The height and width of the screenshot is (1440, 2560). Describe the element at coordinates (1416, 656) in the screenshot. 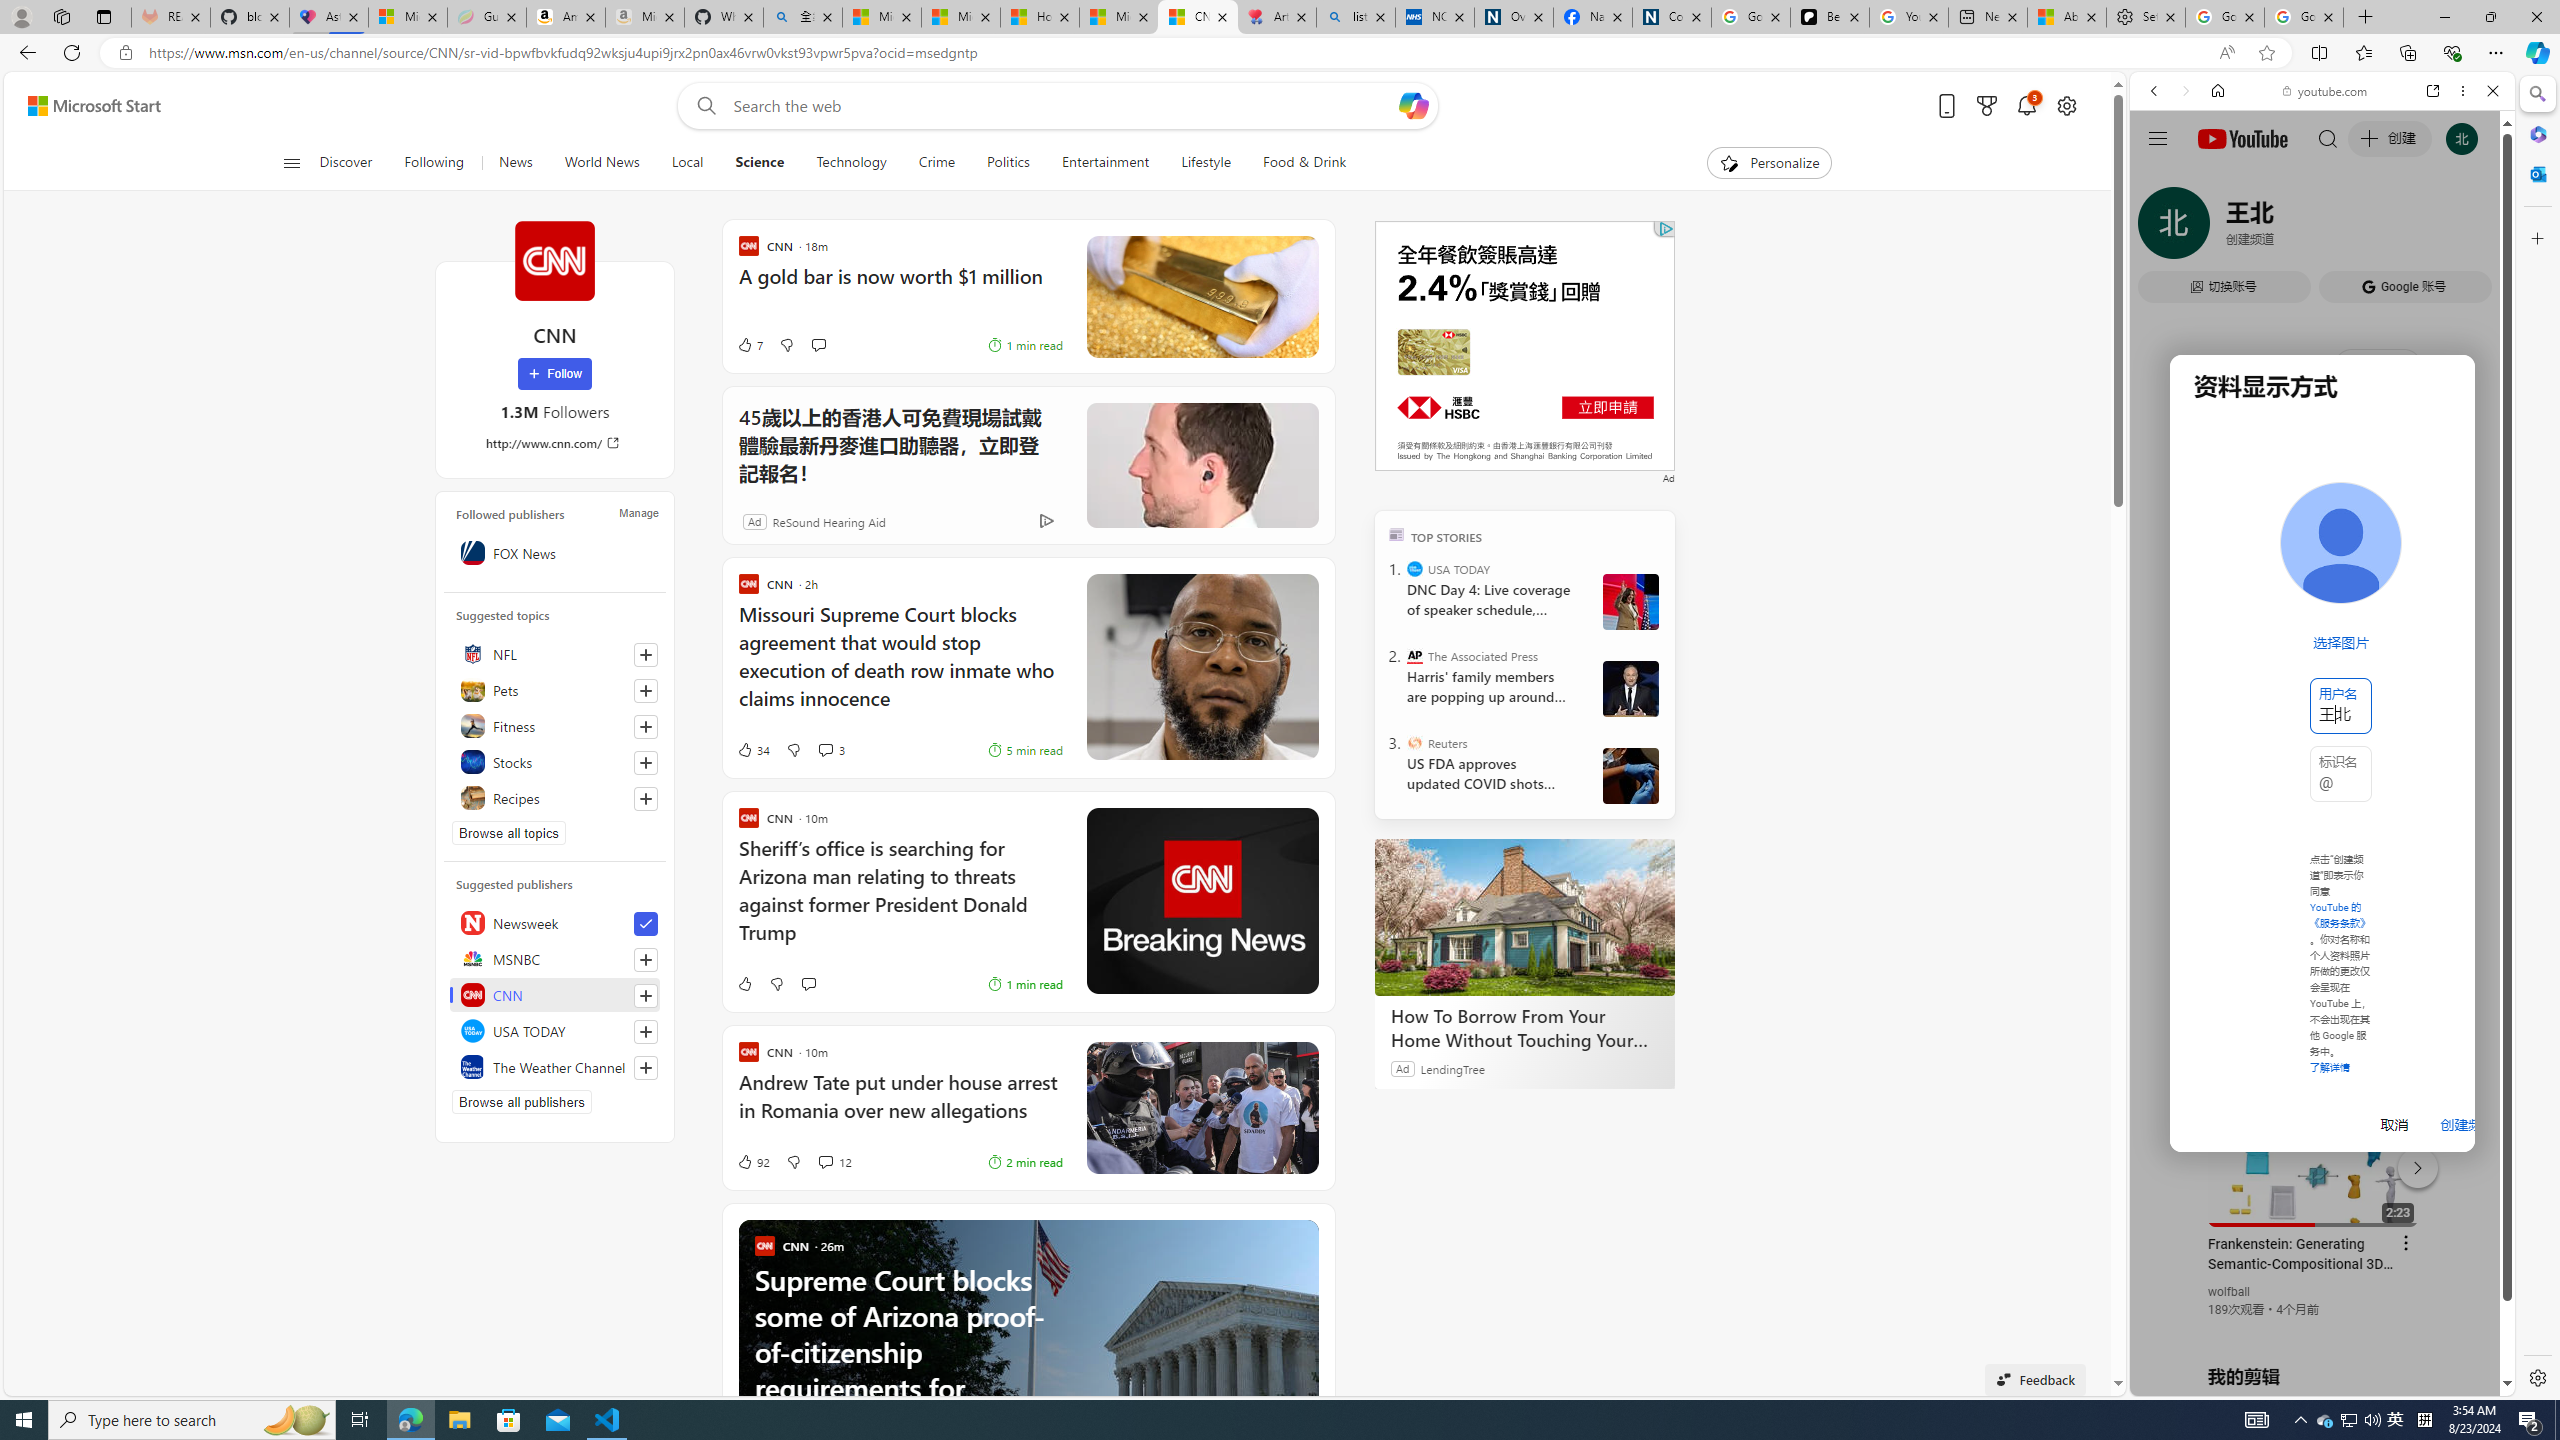

I see `The Associated Press` at that location.